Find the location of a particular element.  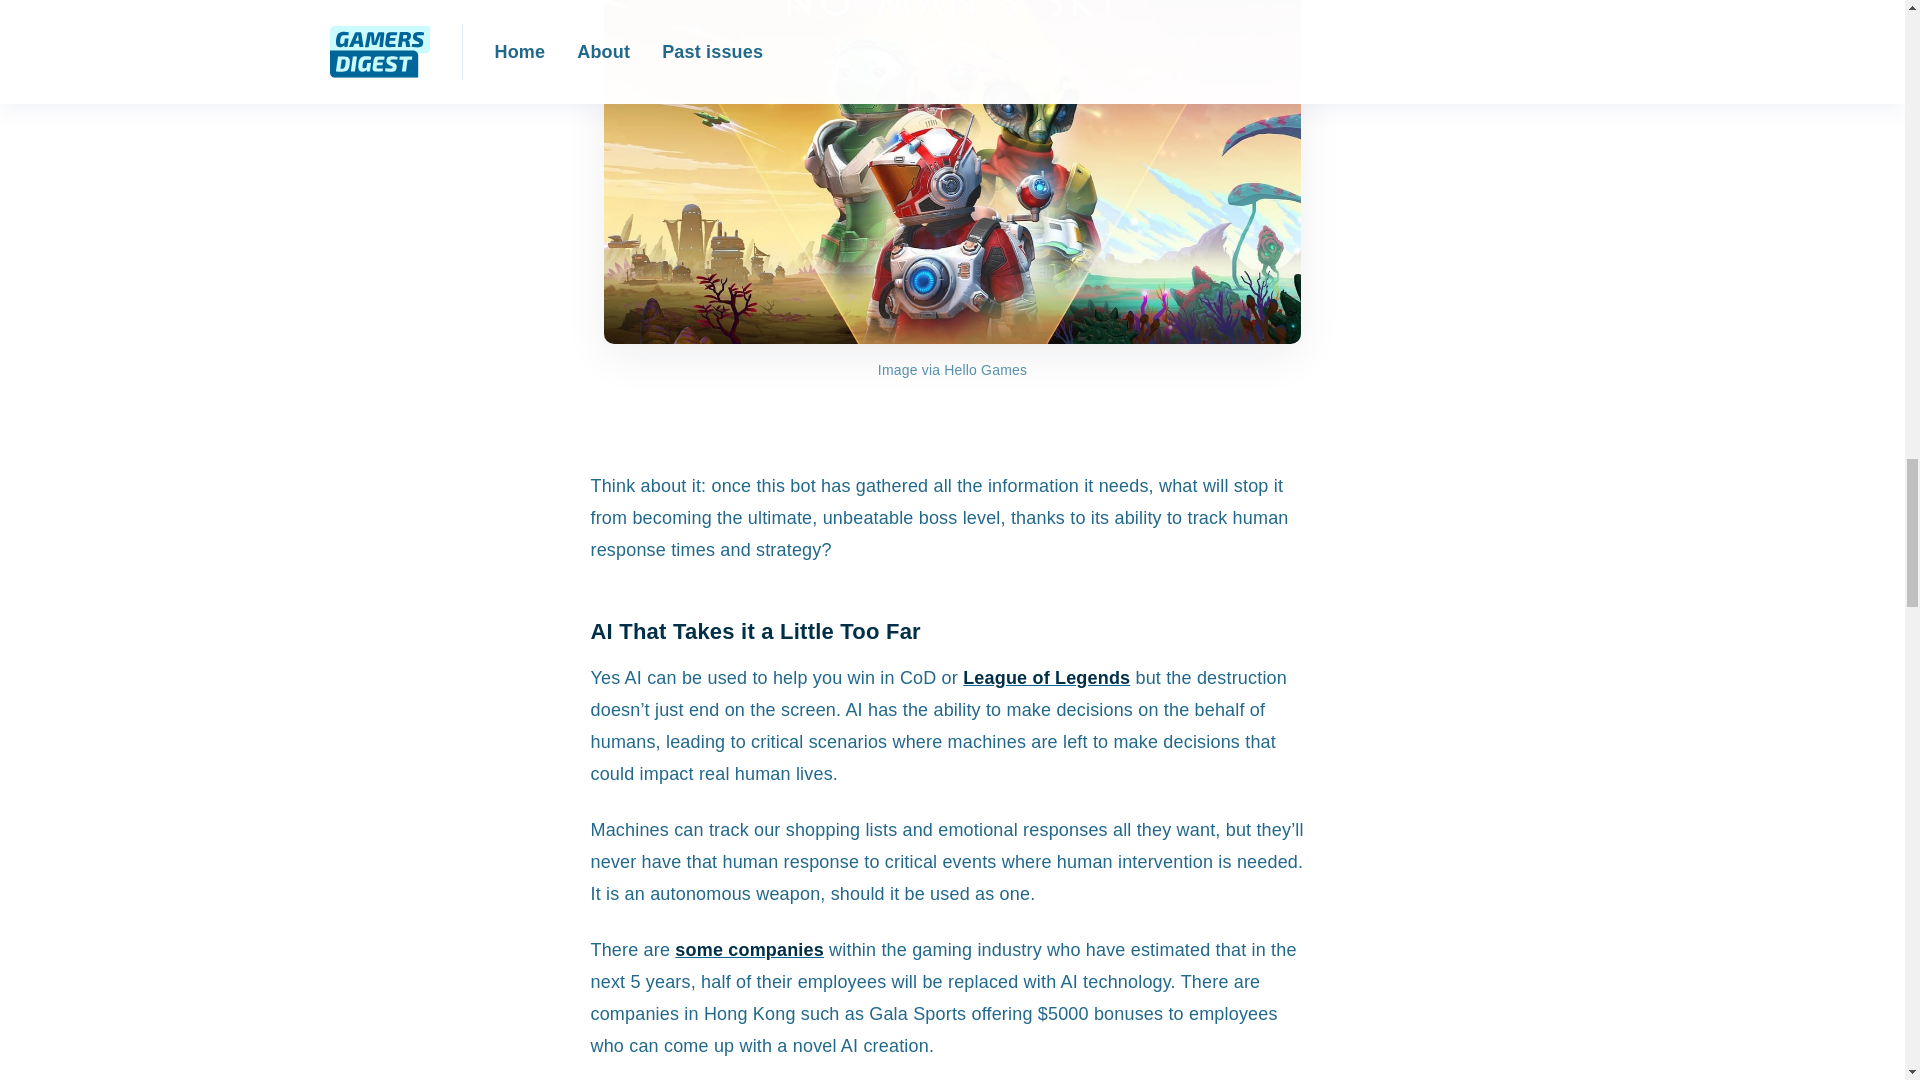

some companies is located at coordinates (749, 950).